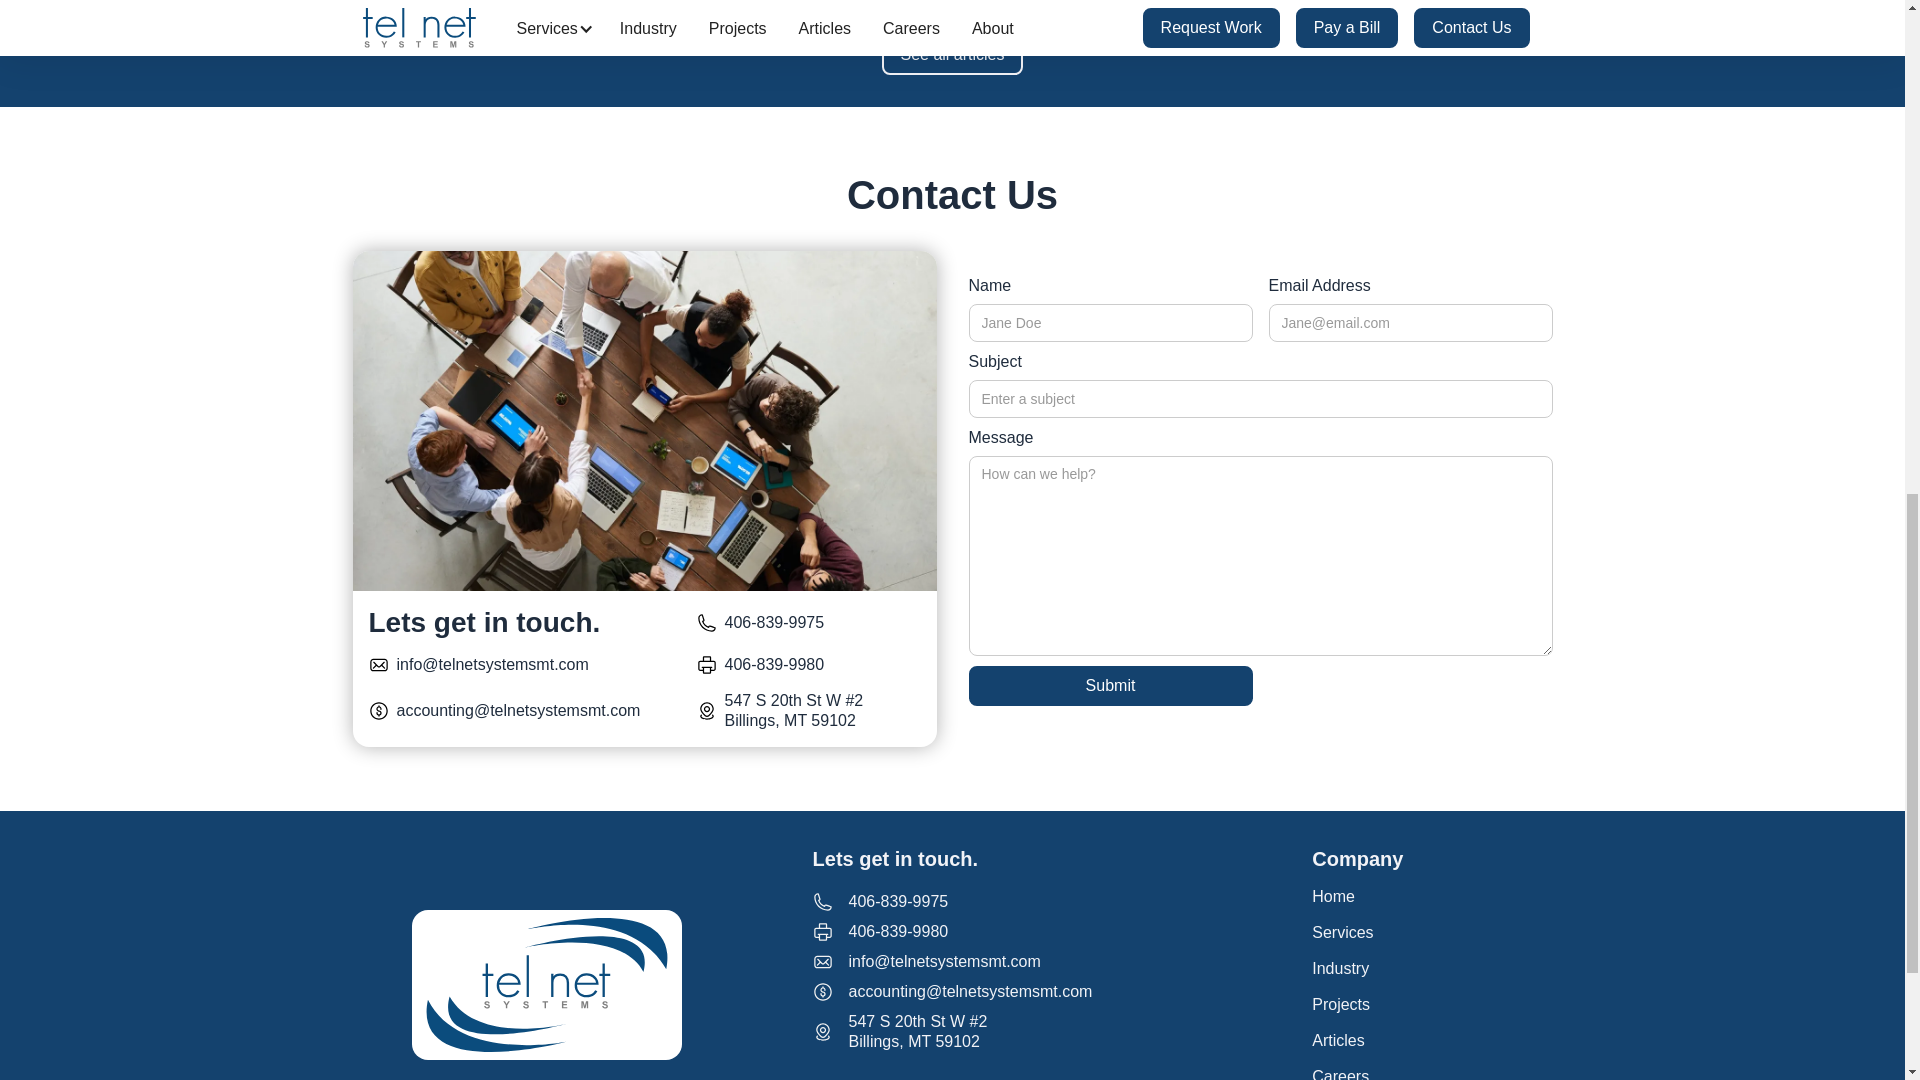  What do you see at coordinates (951, 54) in the screenshot?
I see `See all articles` at bounding box center [951, 54].